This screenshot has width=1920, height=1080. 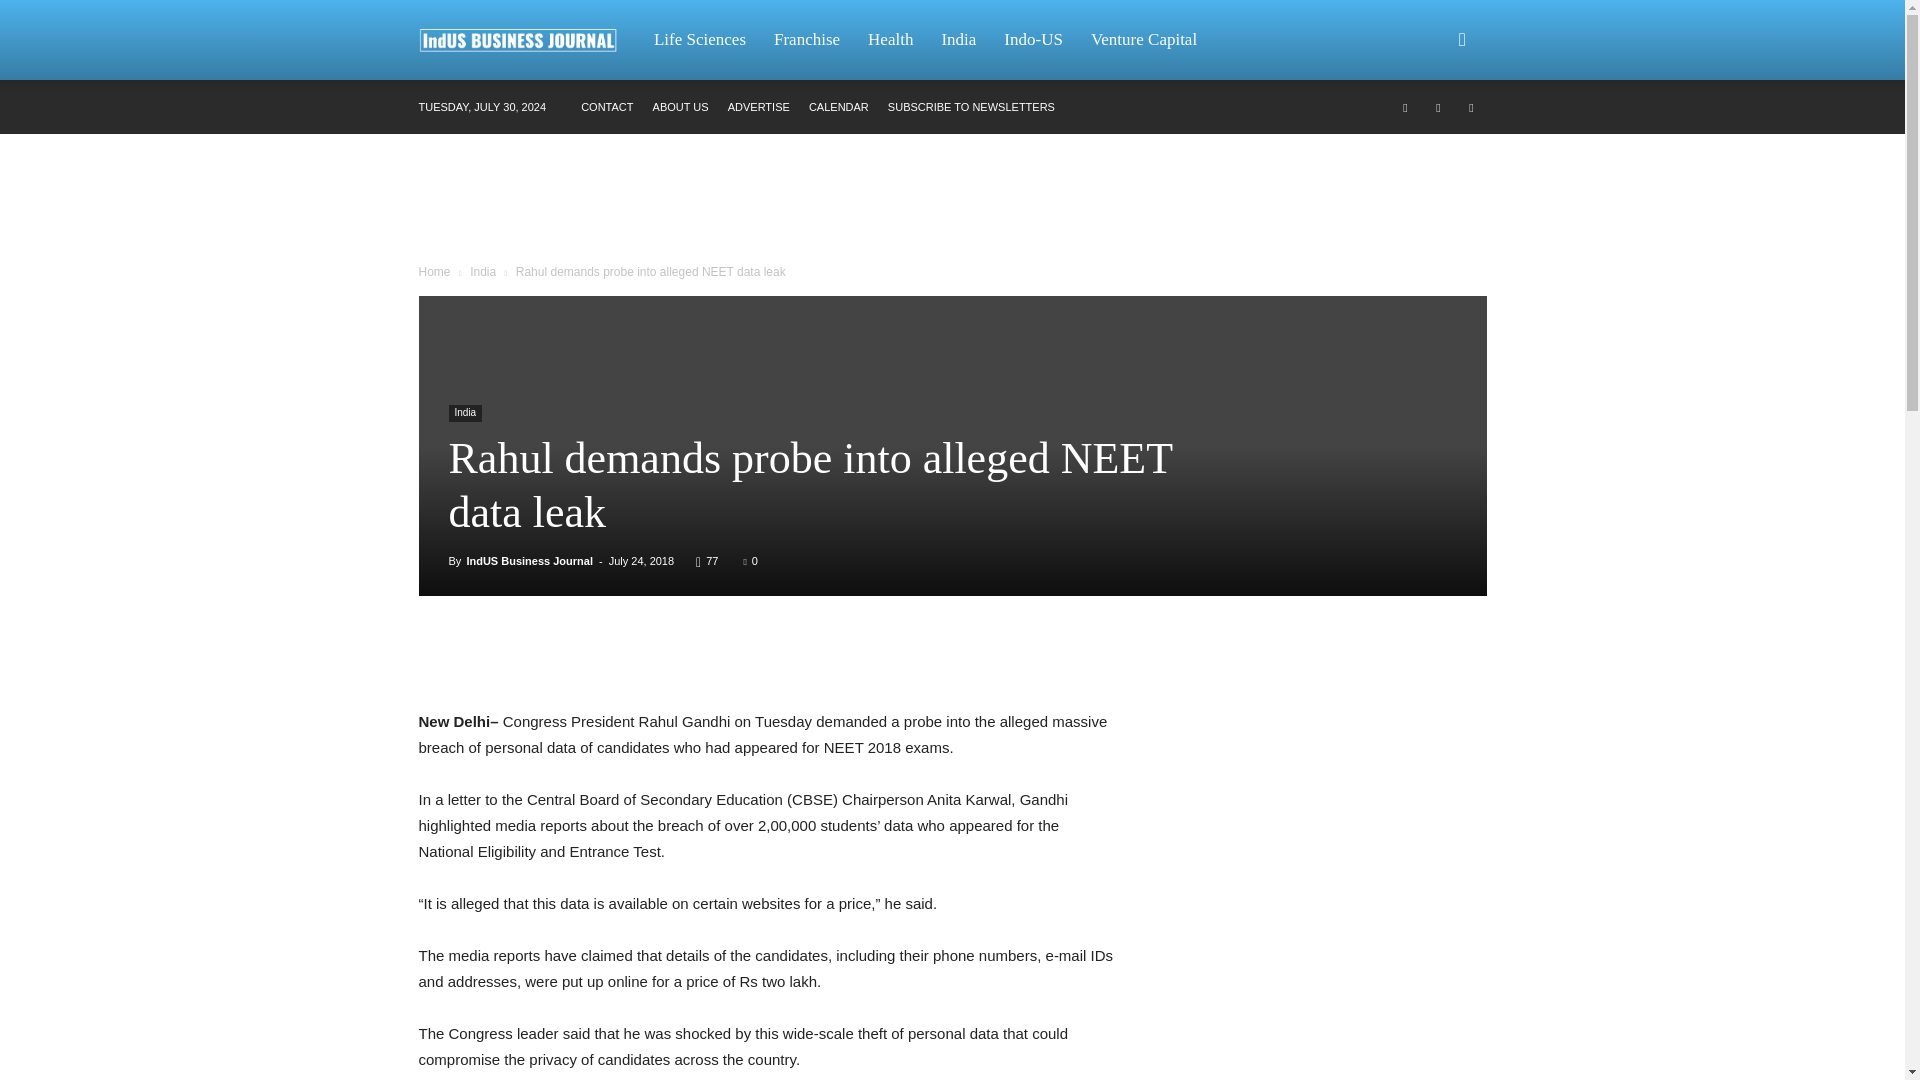 I want to click on India, so click(x=464, y=414).